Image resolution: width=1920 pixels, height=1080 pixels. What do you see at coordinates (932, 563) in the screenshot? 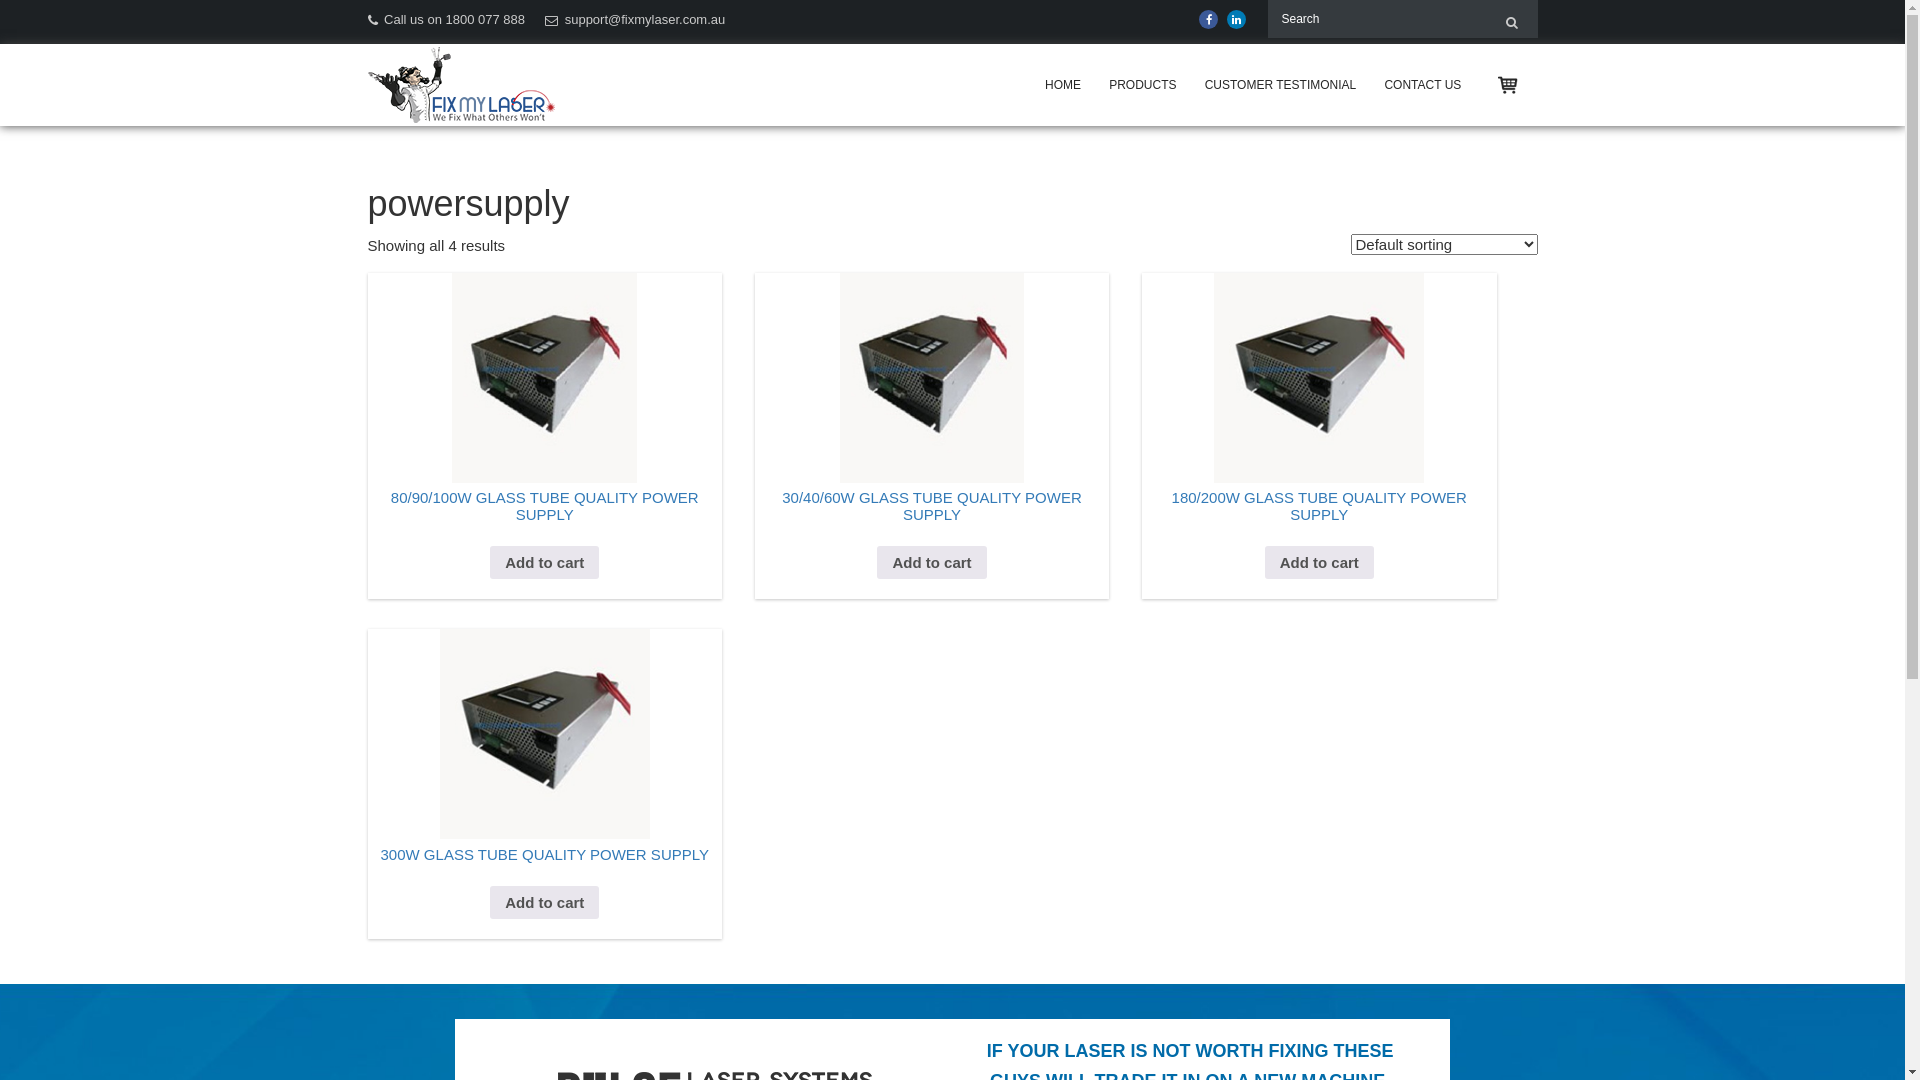
I see `Add to cart` at bounding box center [932, 563].